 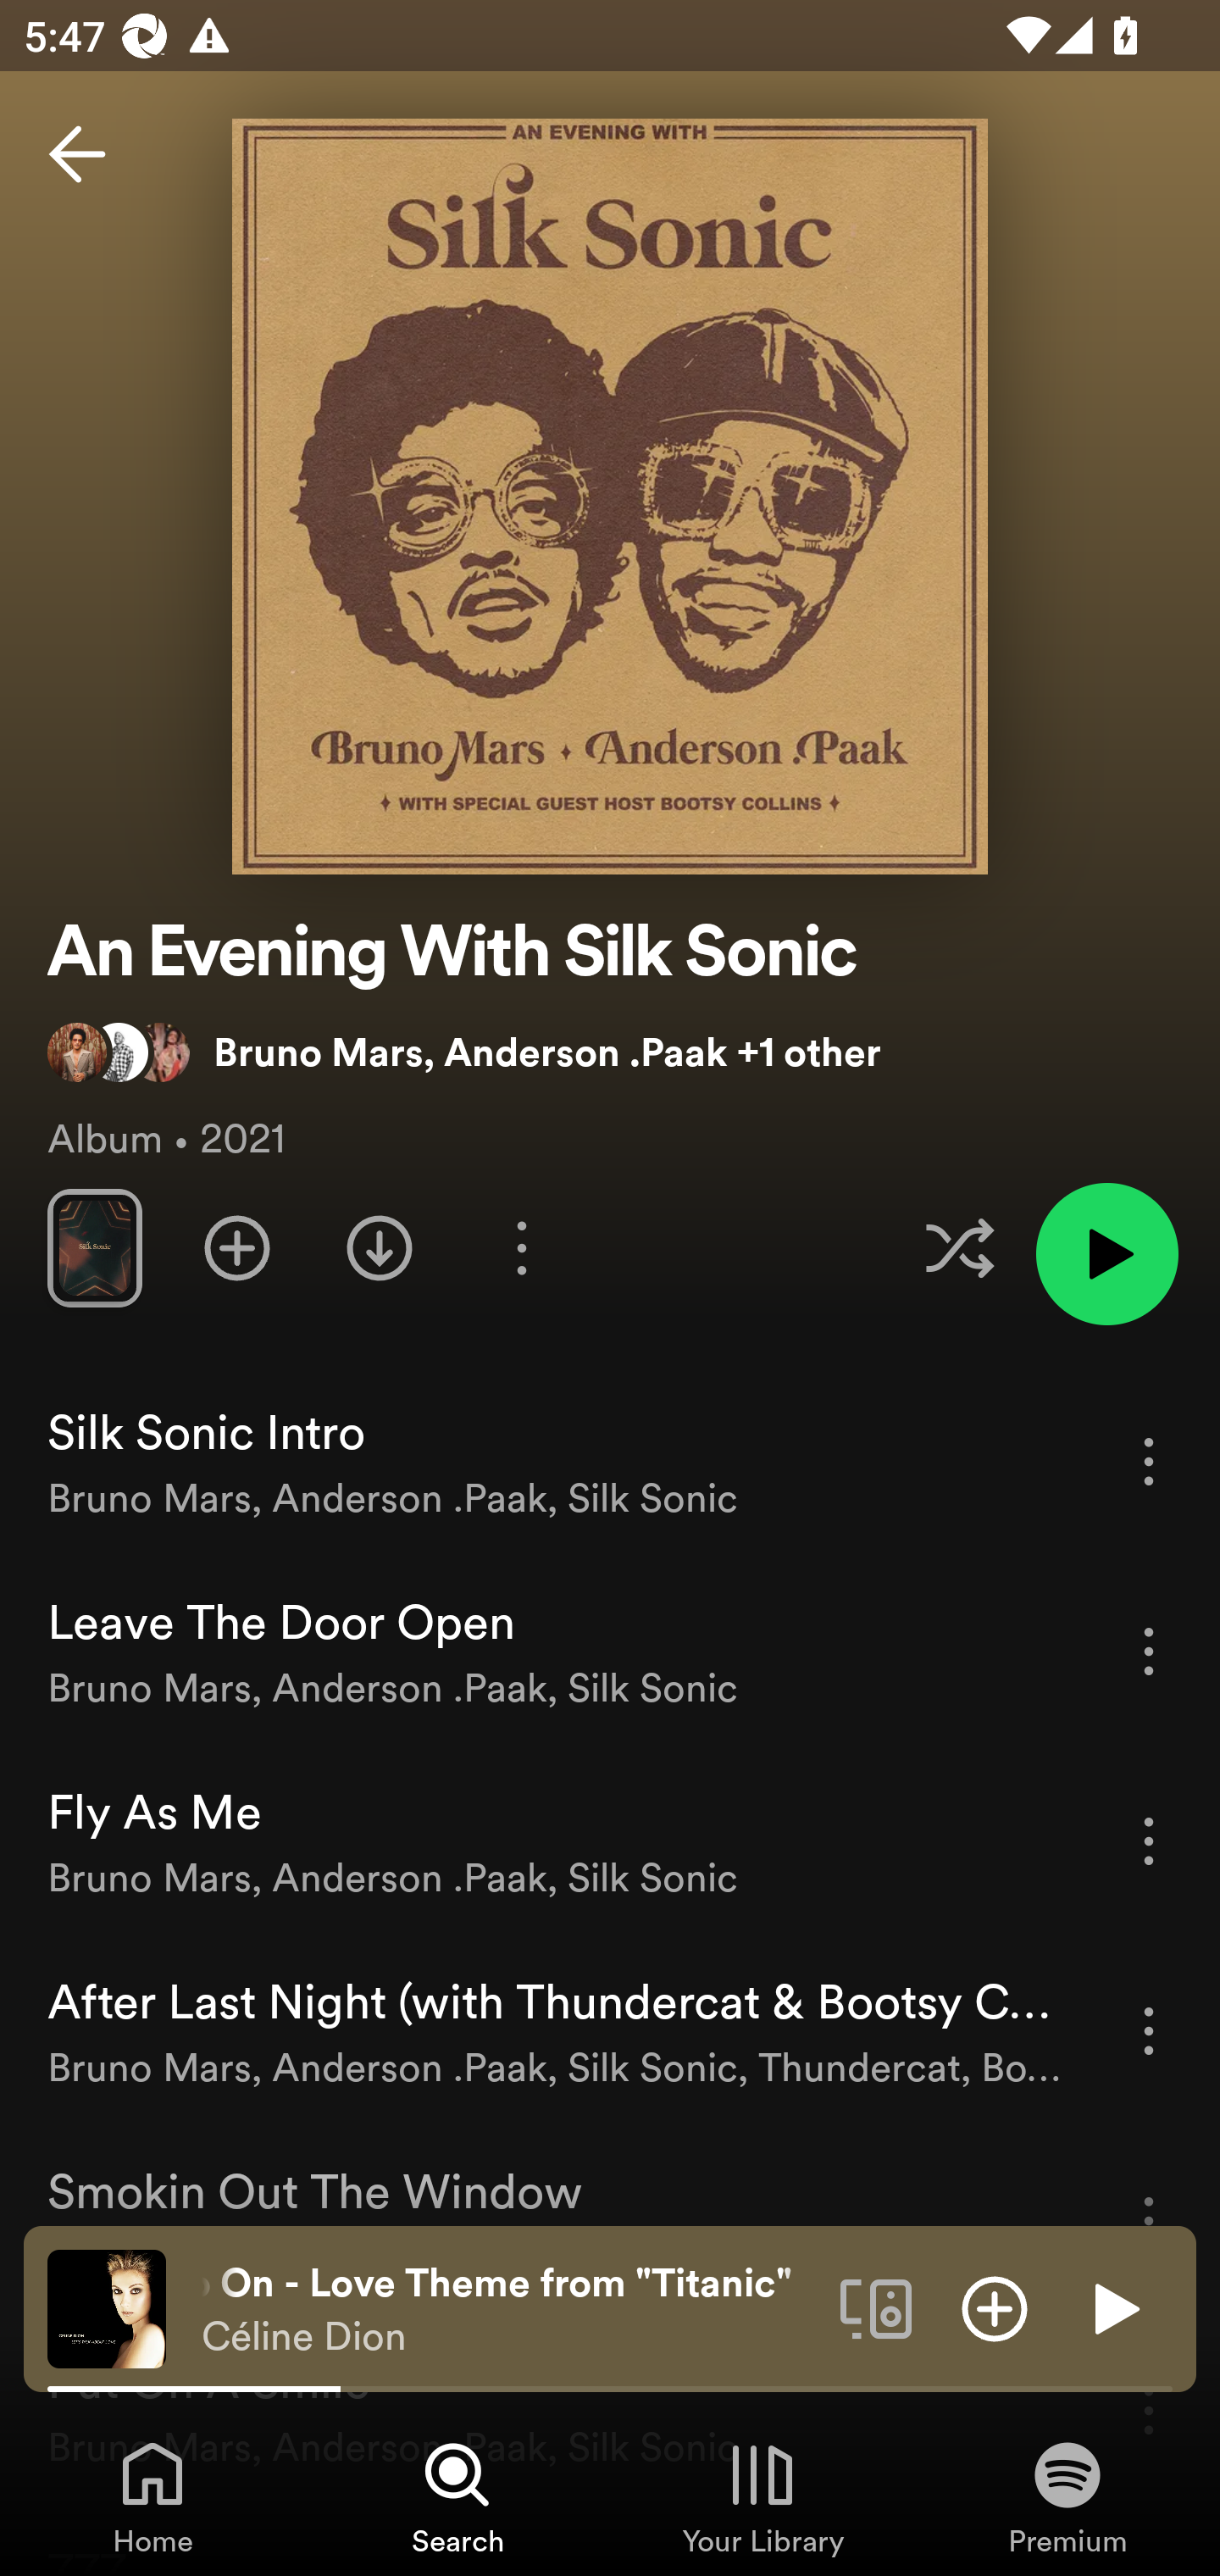 I want to click on More options for song Fly As Me, so click(x=1149, y=1840).